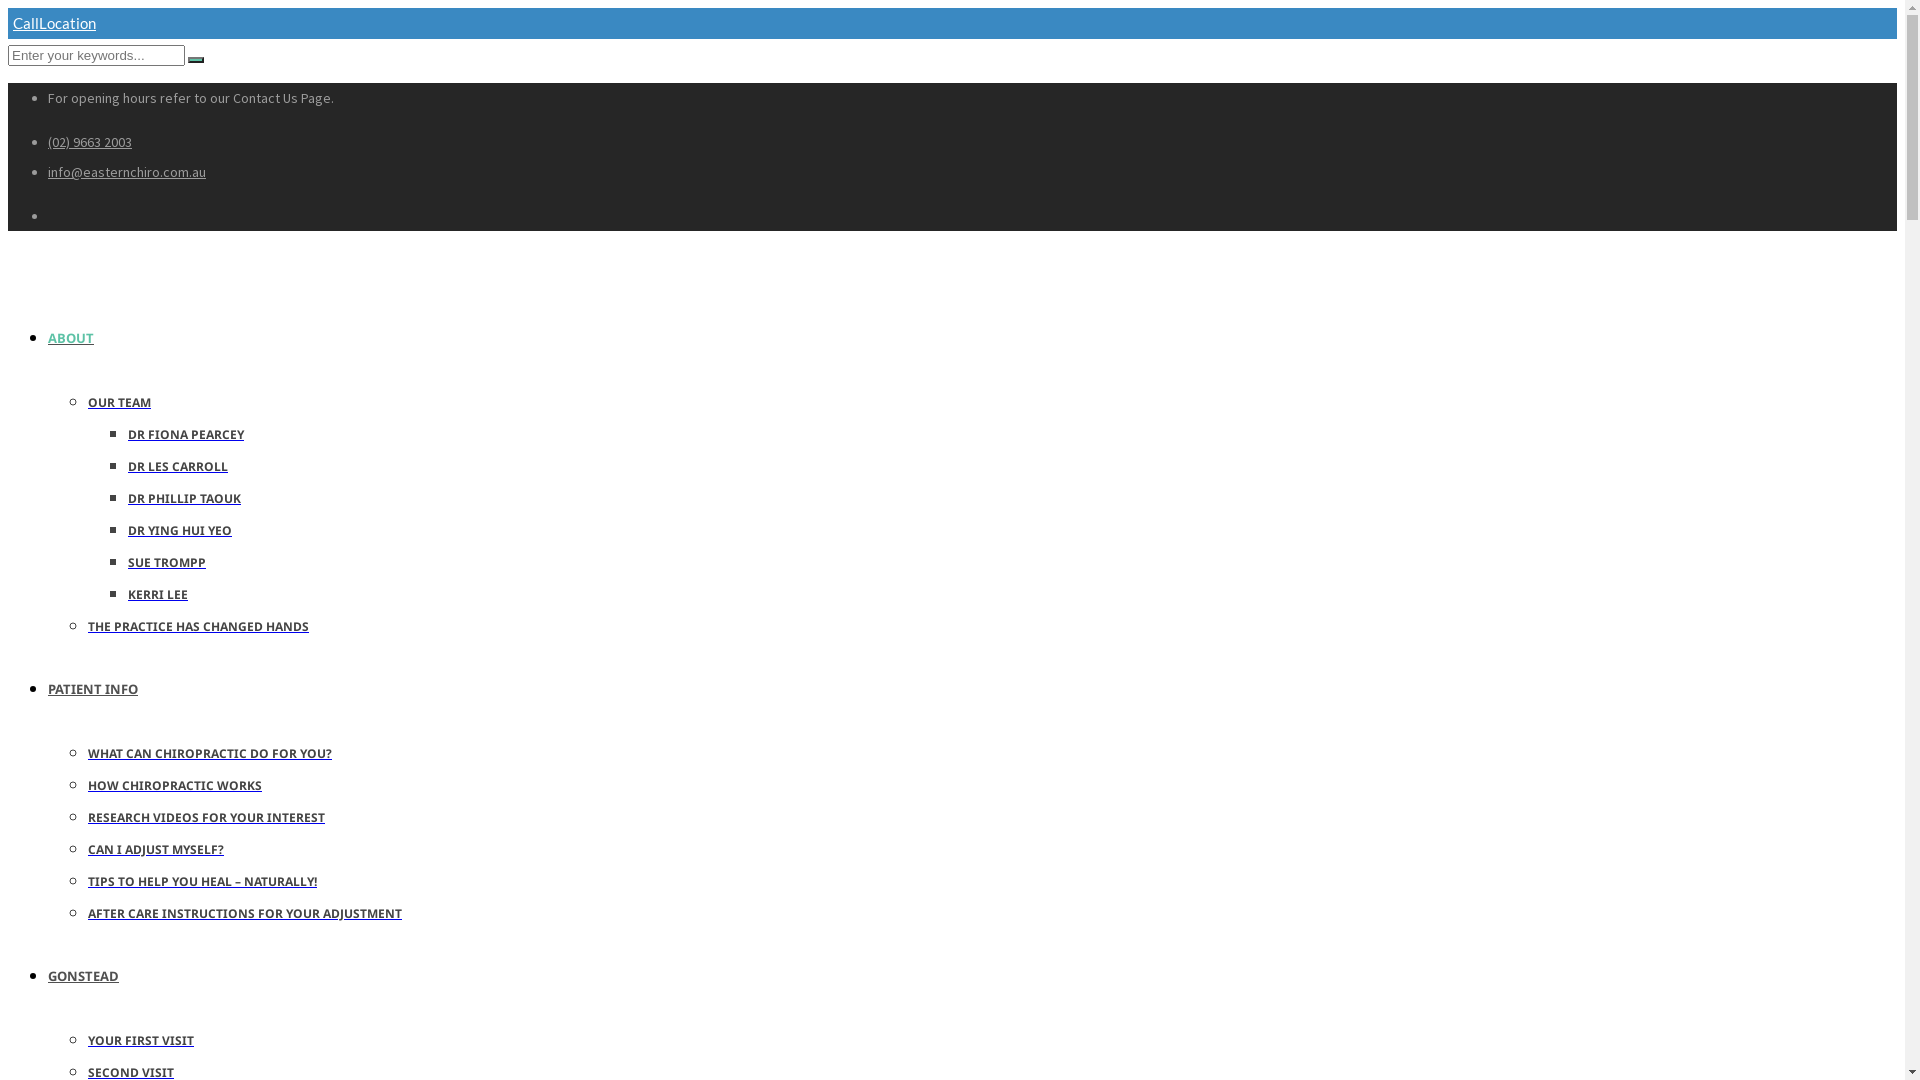 This screenshot has height=1080, width=1920. What do you see at coordinates (141, 1040) in the screenshot?
I see `YOUR FIRST VISIT` at bounding box center [141, 1040].